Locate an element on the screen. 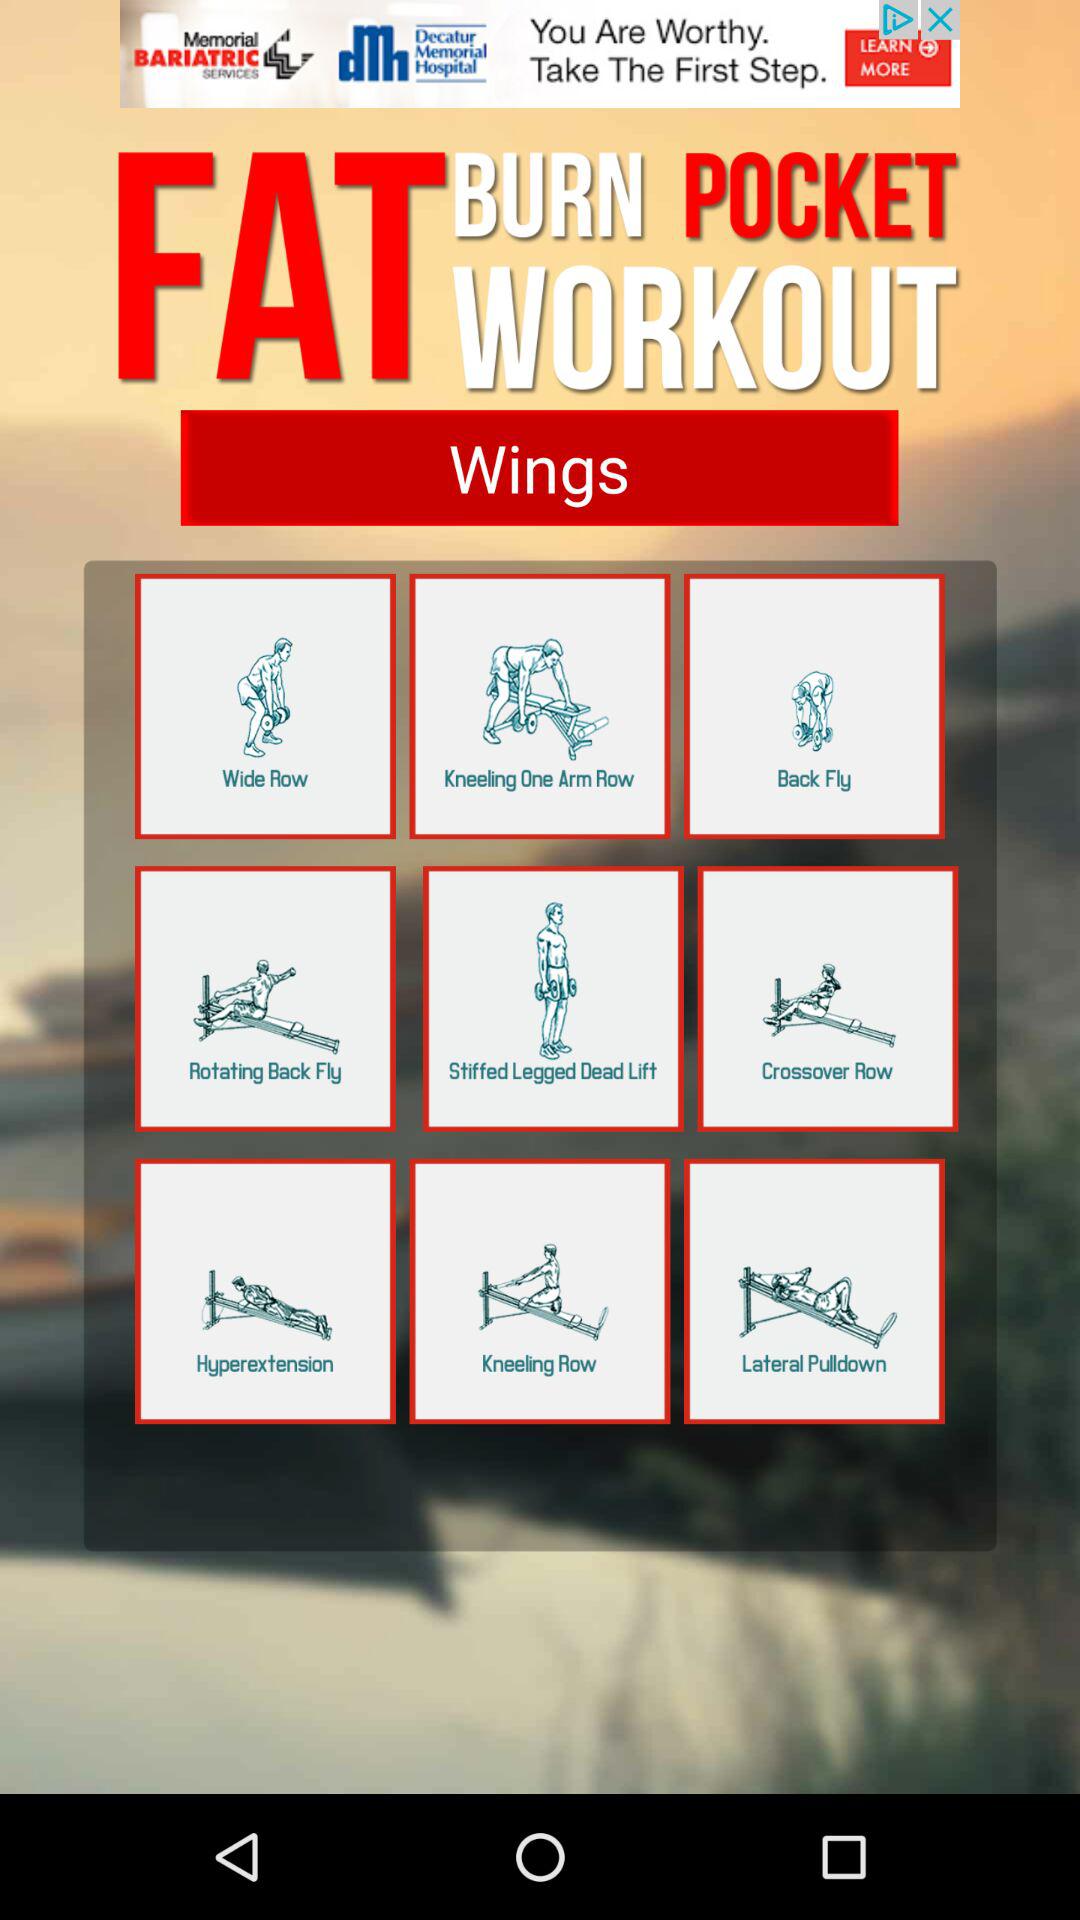 Image resolution: width=1080 pixels, height=1920 pixels. content picture is located at coordinates (554, 998).